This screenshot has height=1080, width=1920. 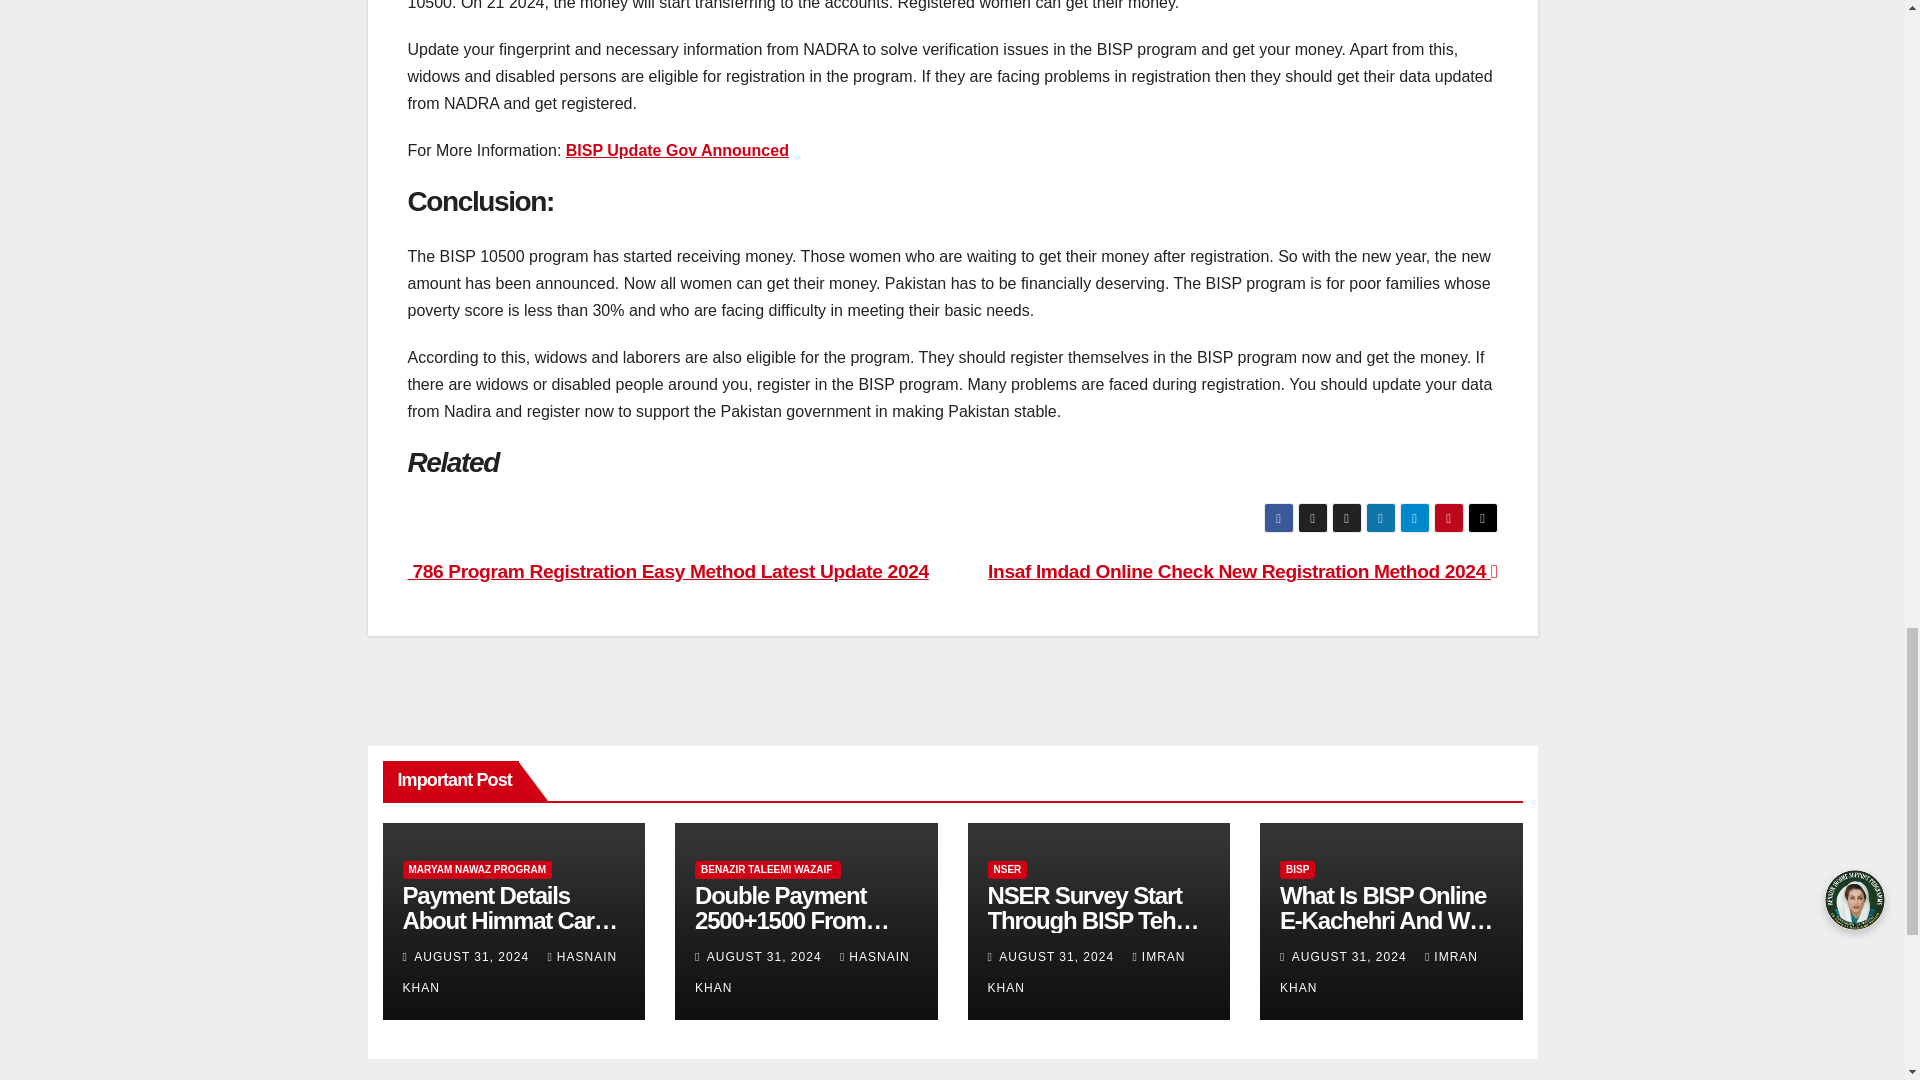 What do you see at coordinates (802, 972) in the screenshot?
I see `HASNAIN KHAN` at bounding box center [802, 972].